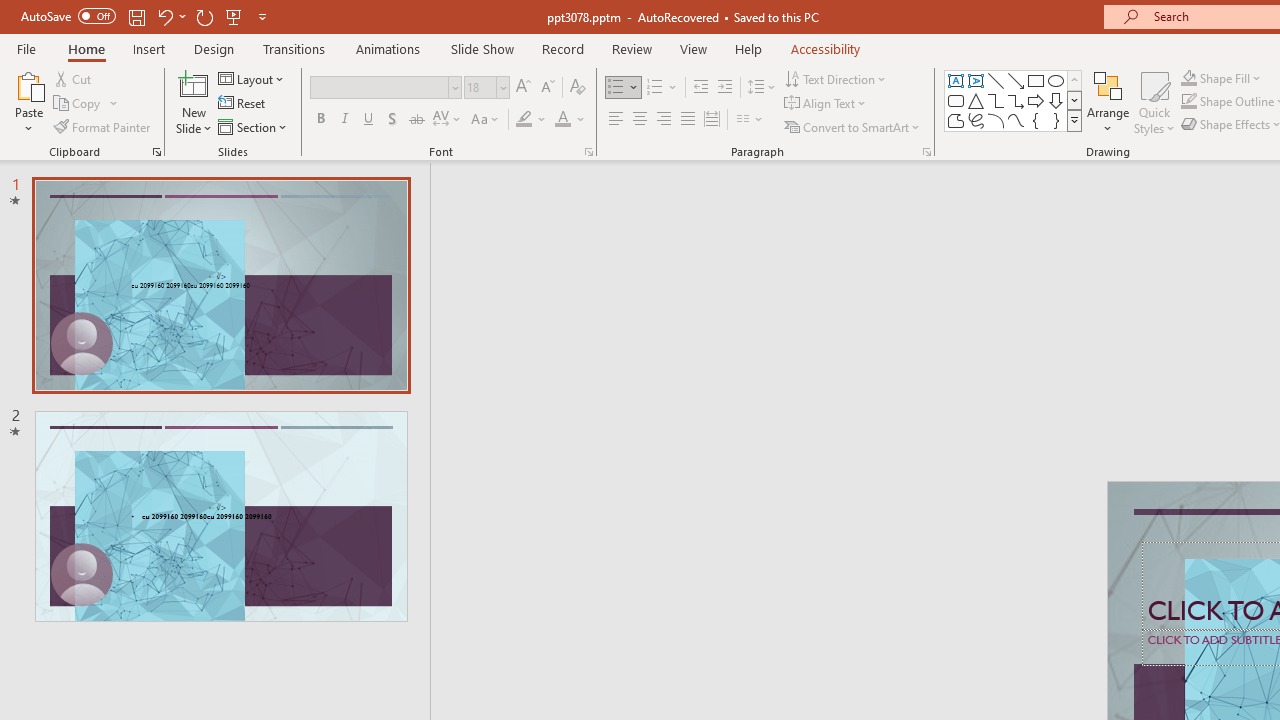 This screenshot has height=720, width=1280. What do you see at coordinates (976, 100) in the screenshot?
I see `Isosceles Triangle` at bounding box center [976, 100].